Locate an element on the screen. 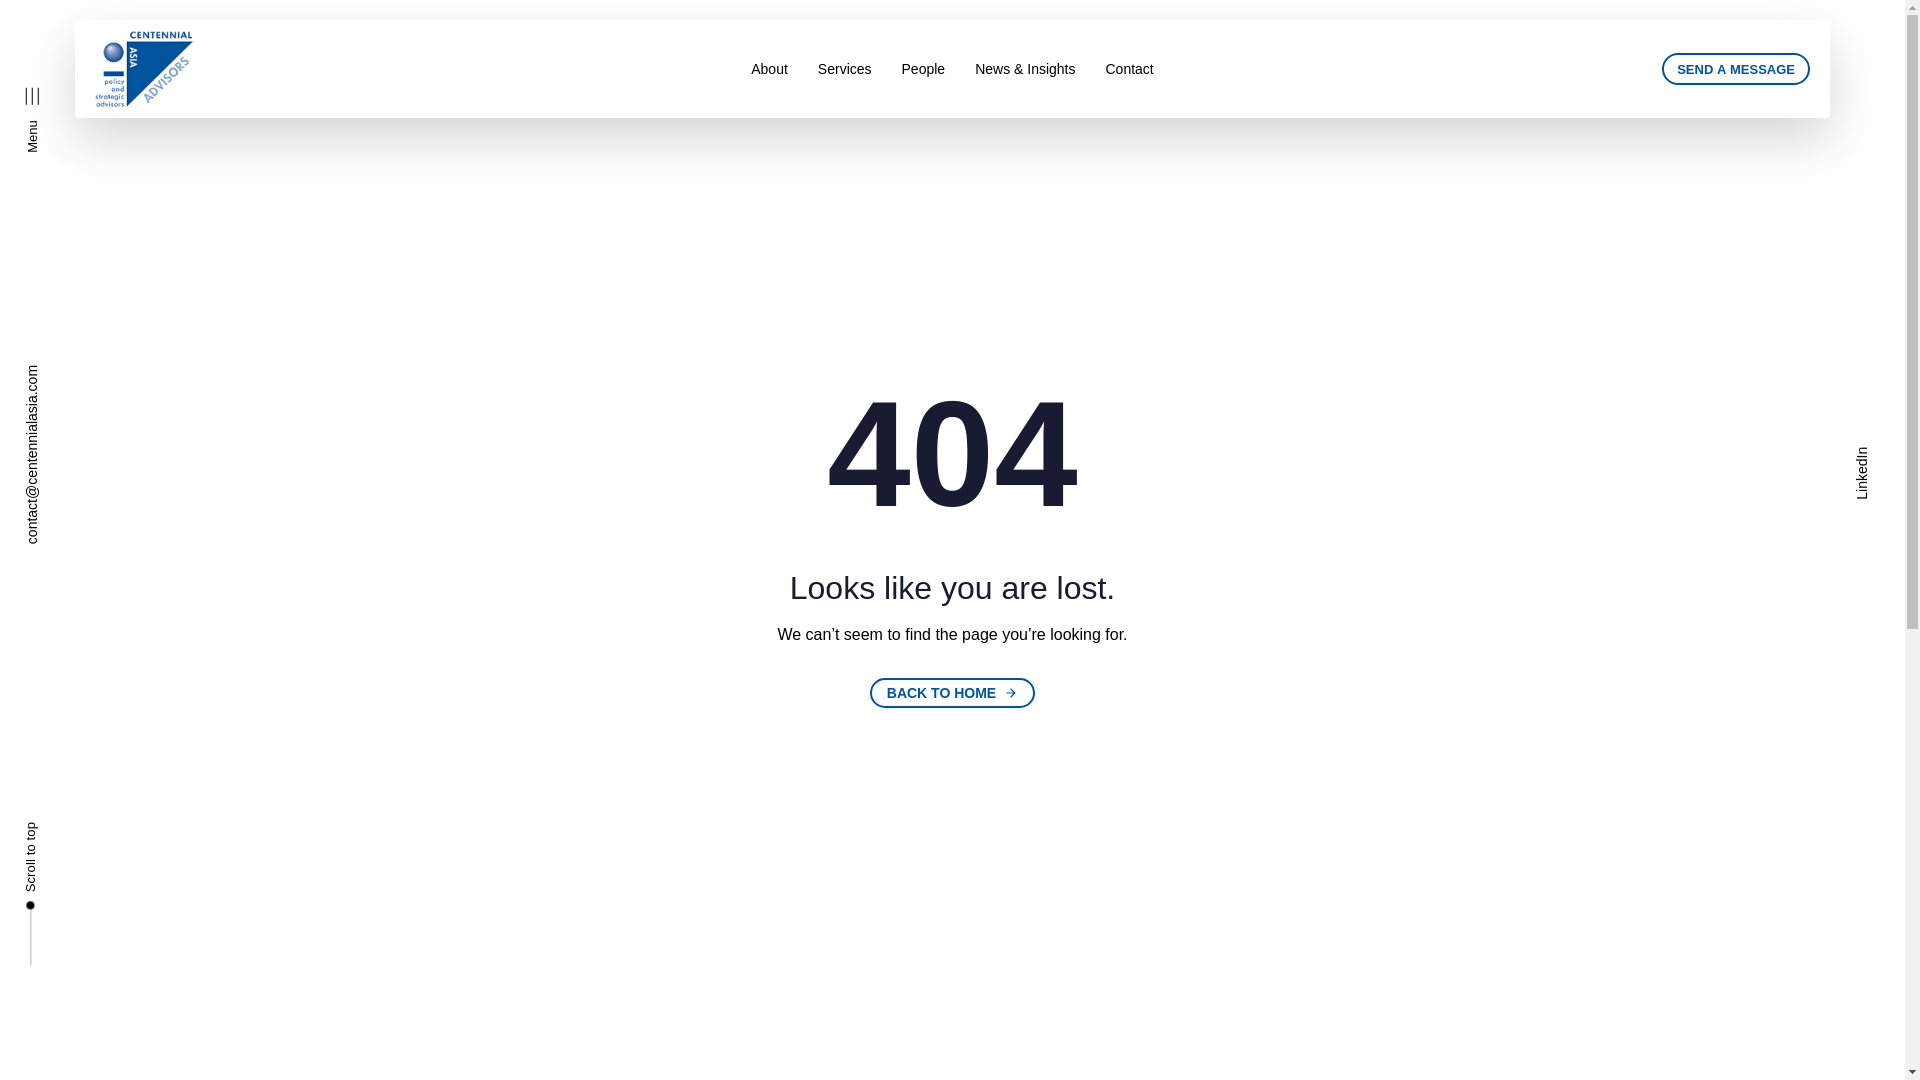 The height and width of the screenshot is (1080, 1920). Contact is located at coordinates (1128, 69).